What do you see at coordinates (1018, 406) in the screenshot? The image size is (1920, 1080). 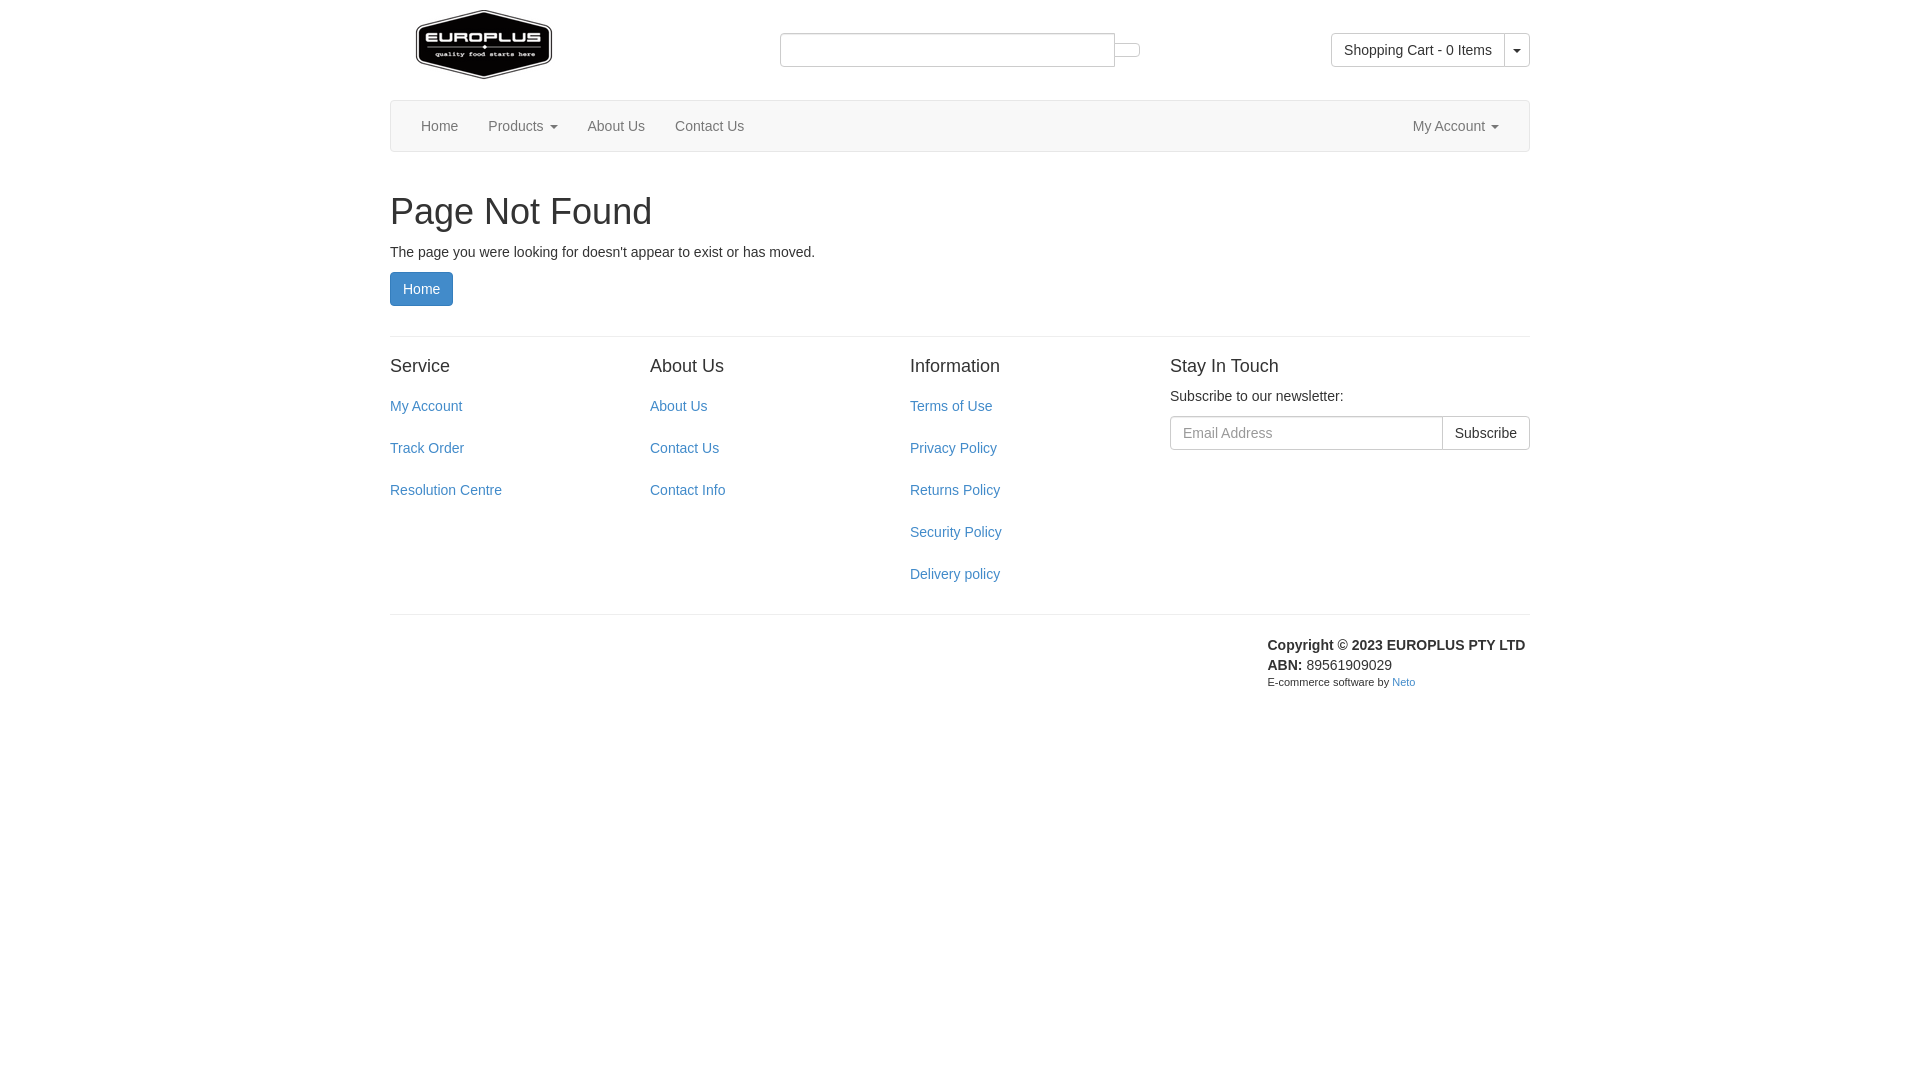 I see `Terms of Use` at bounding box center [1018, 406].